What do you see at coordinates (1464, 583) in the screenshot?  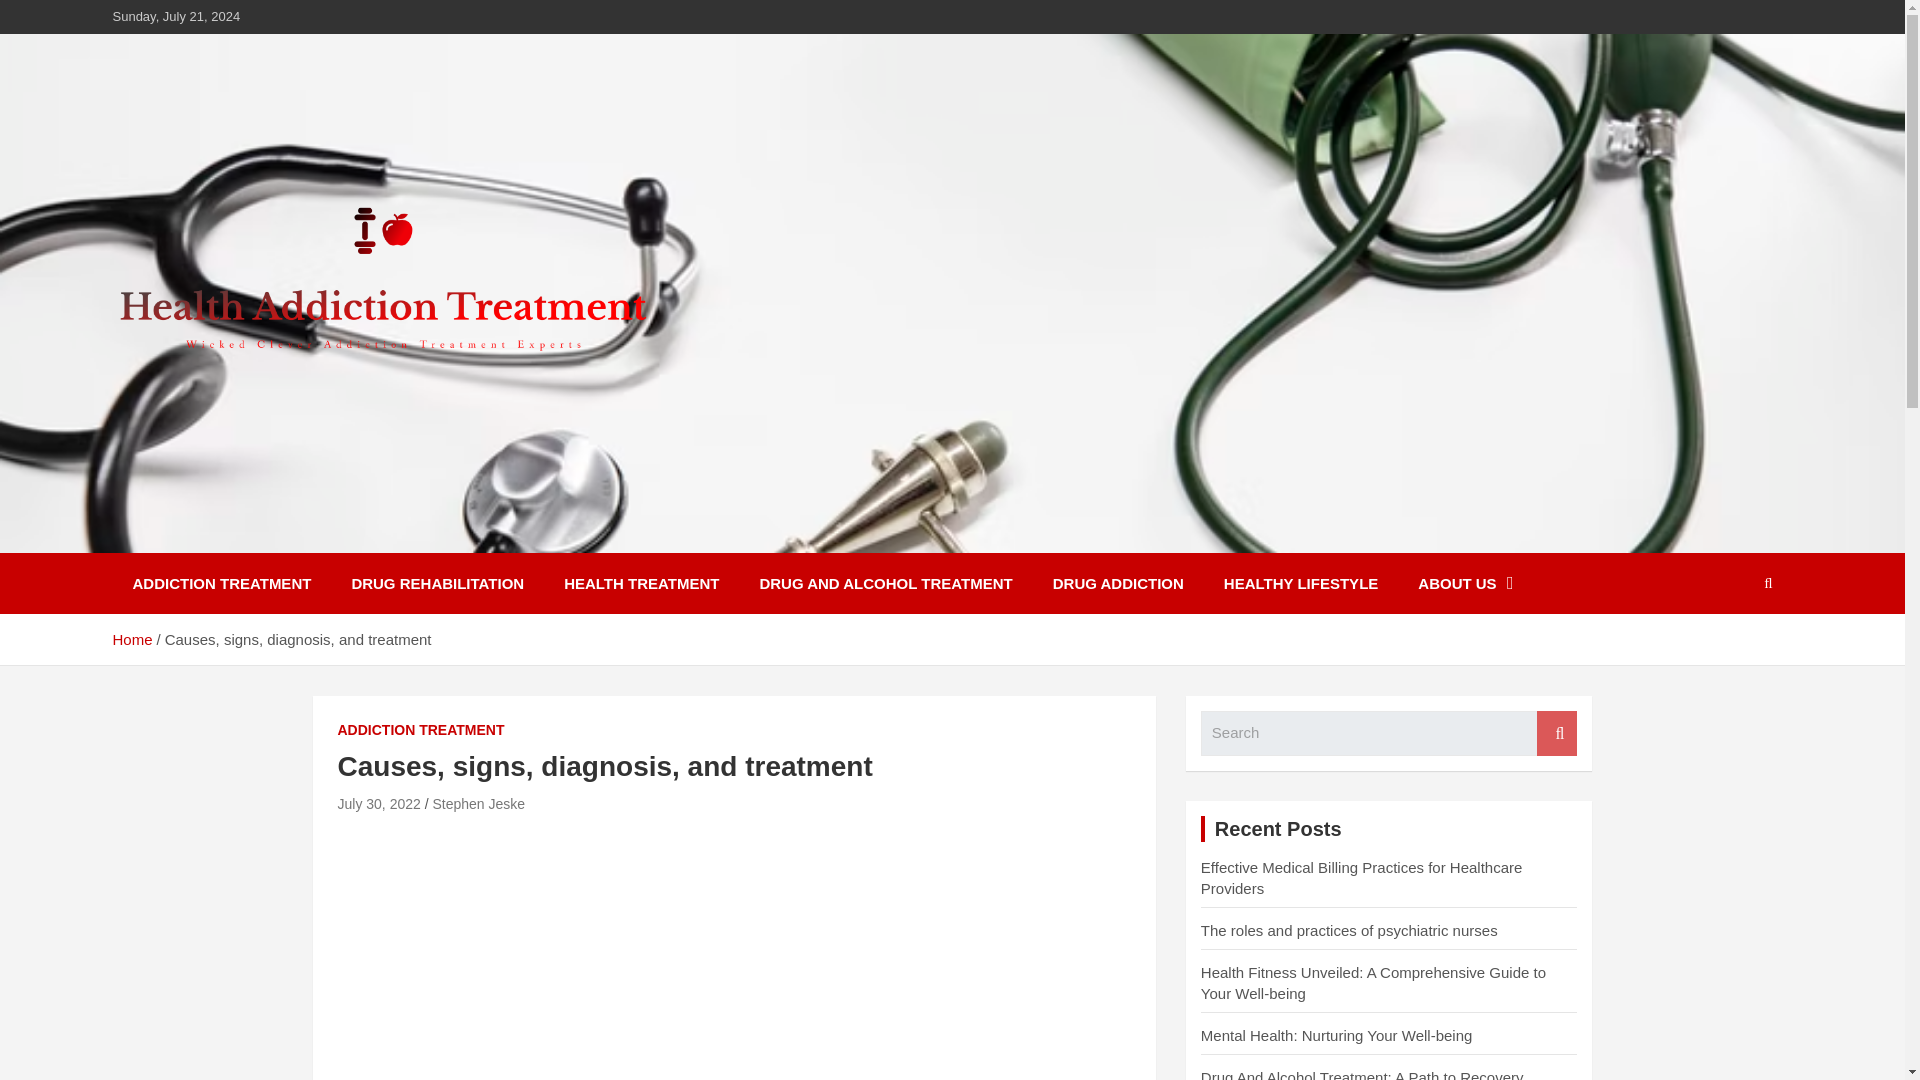 I see `ABOUT US` at bounding box center [1464, 583].